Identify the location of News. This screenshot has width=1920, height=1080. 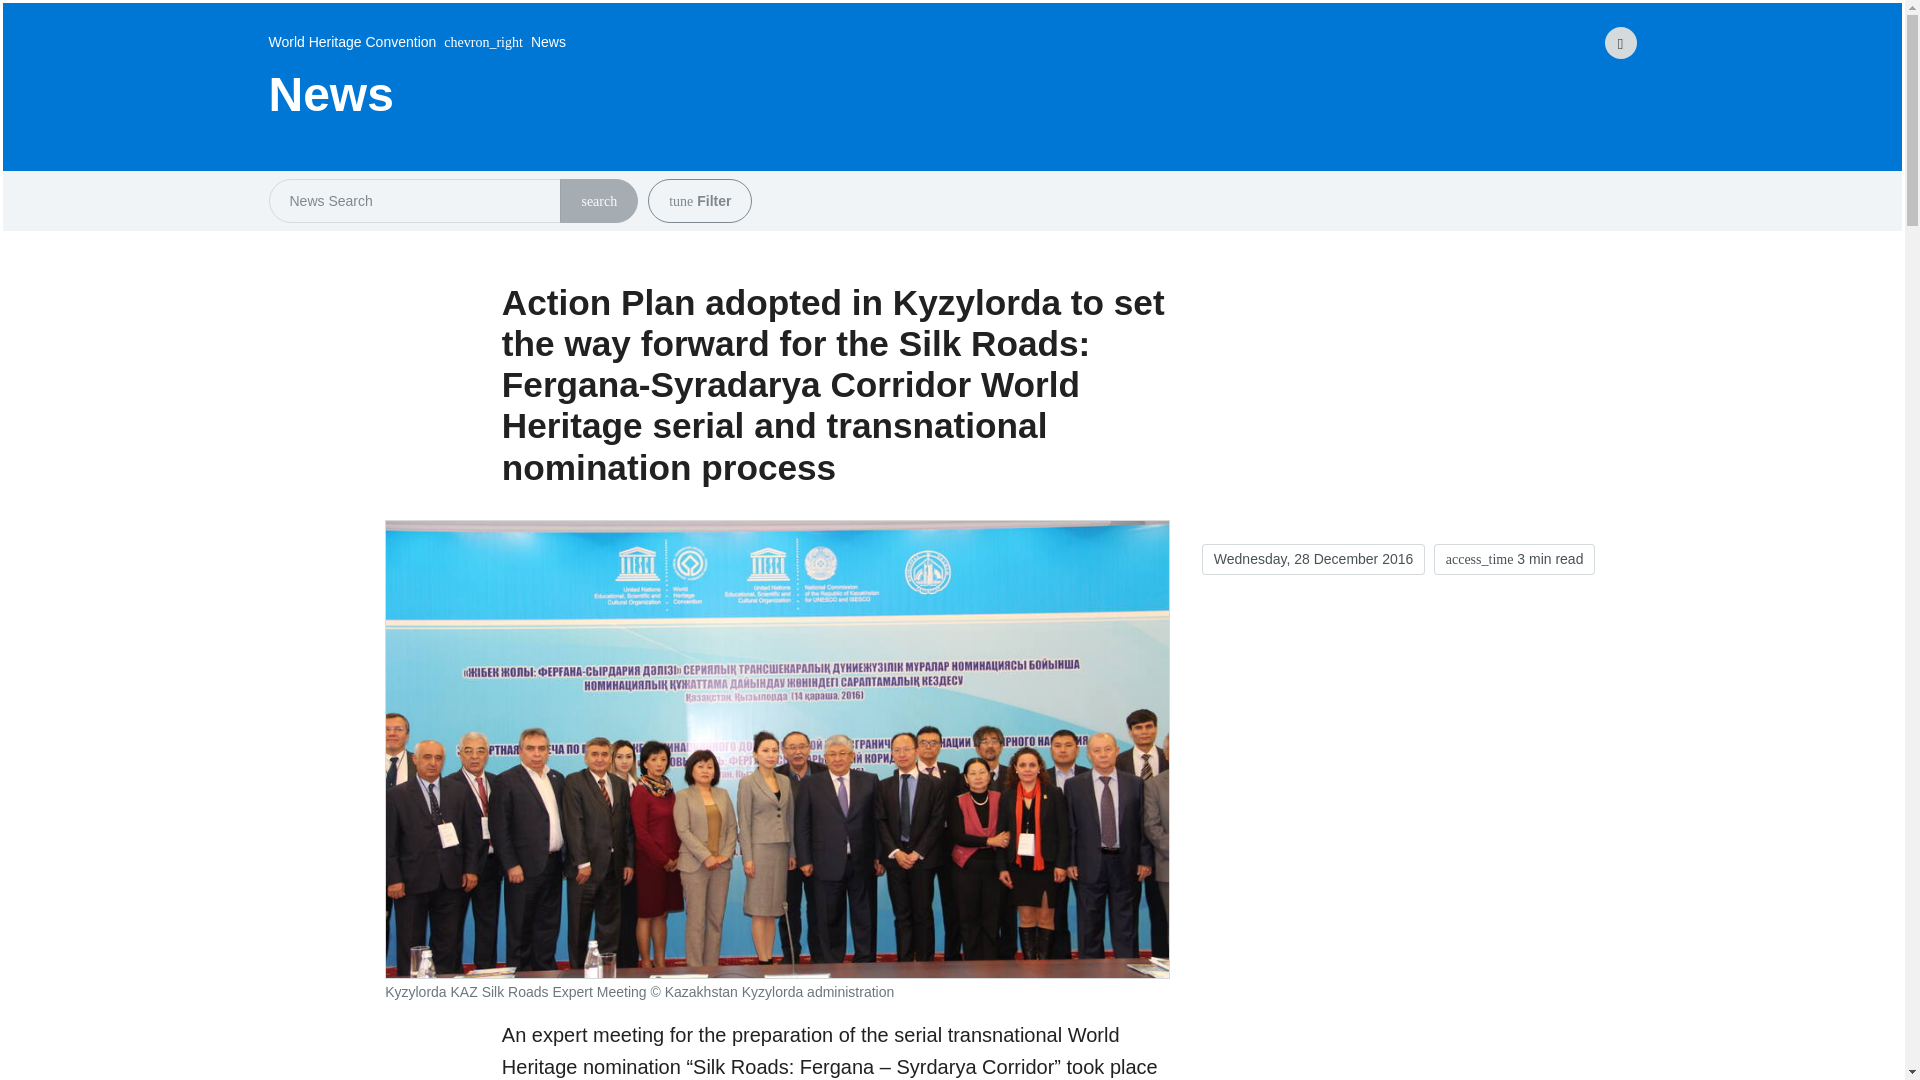
(500, 42).